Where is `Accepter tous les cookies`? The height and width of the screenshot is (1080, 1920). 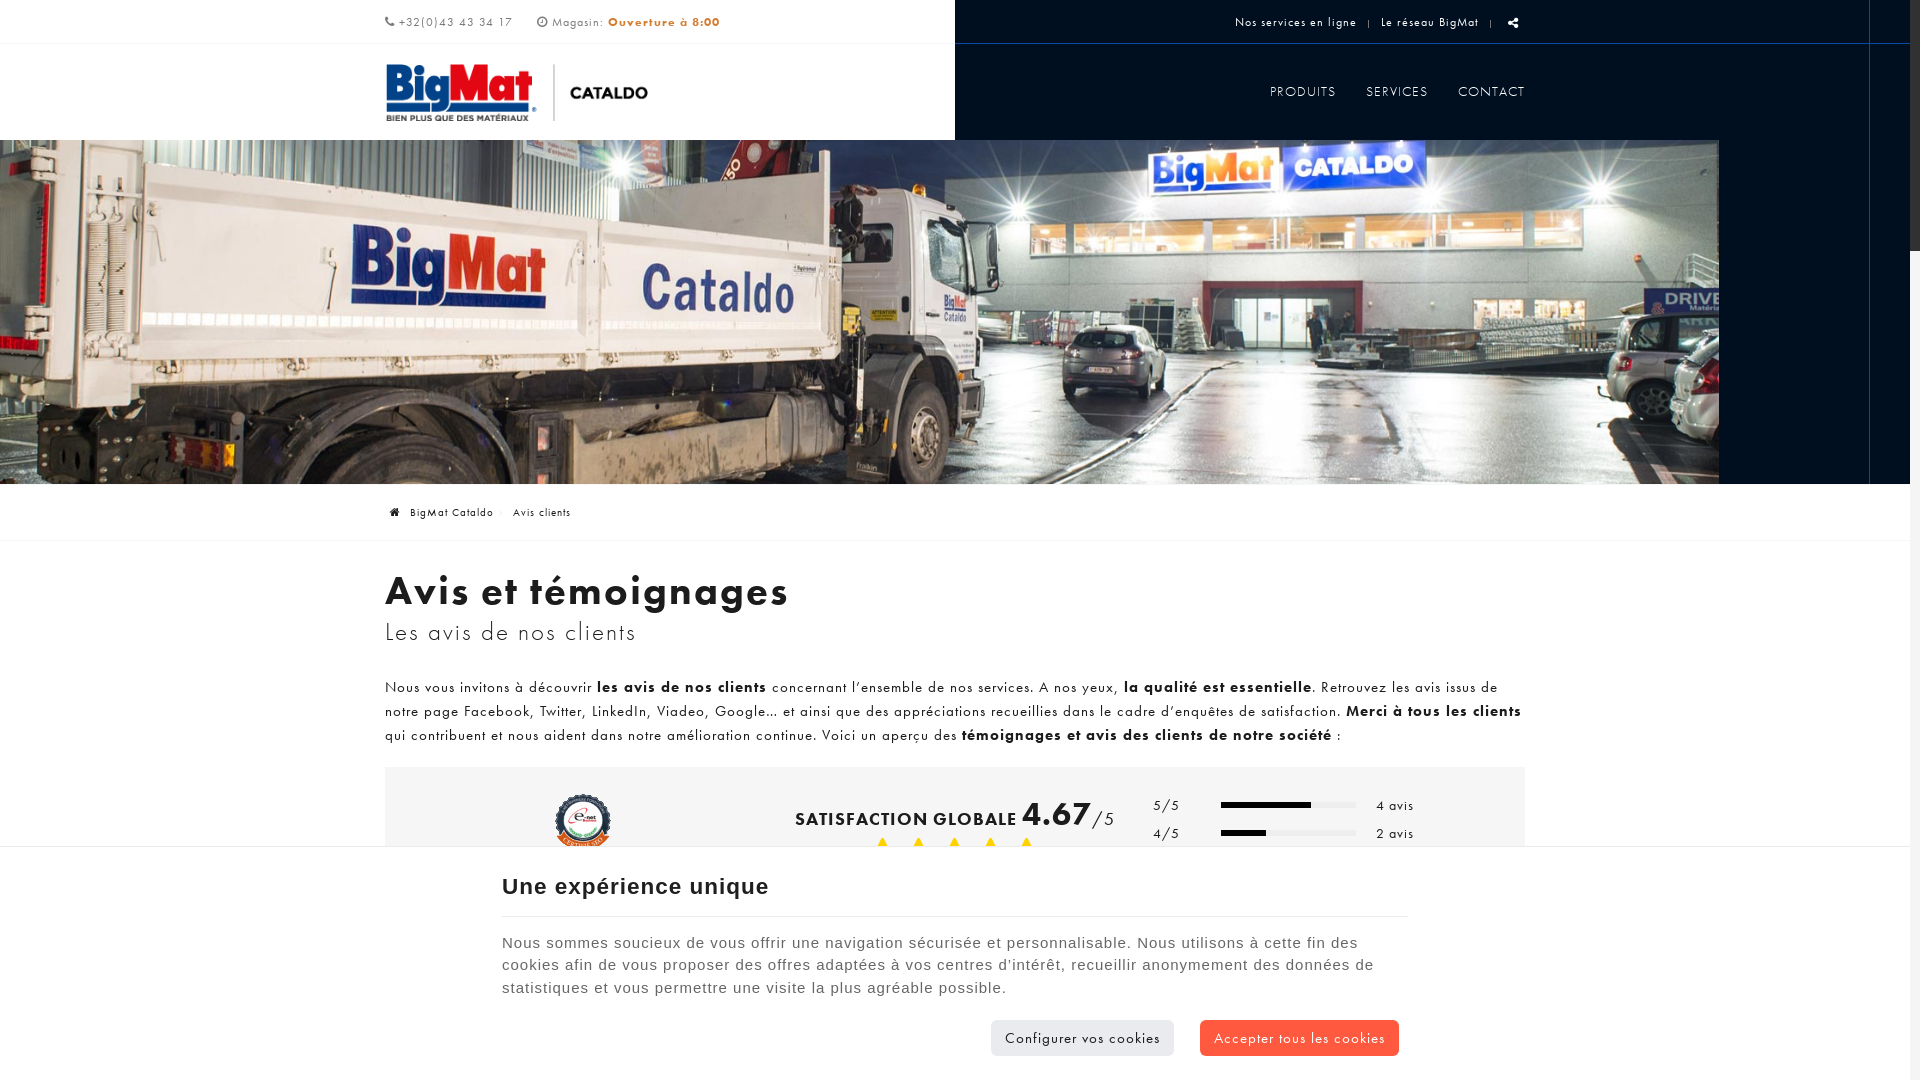
Accepter tous les cookies is located at coordinates (1300, 1038).